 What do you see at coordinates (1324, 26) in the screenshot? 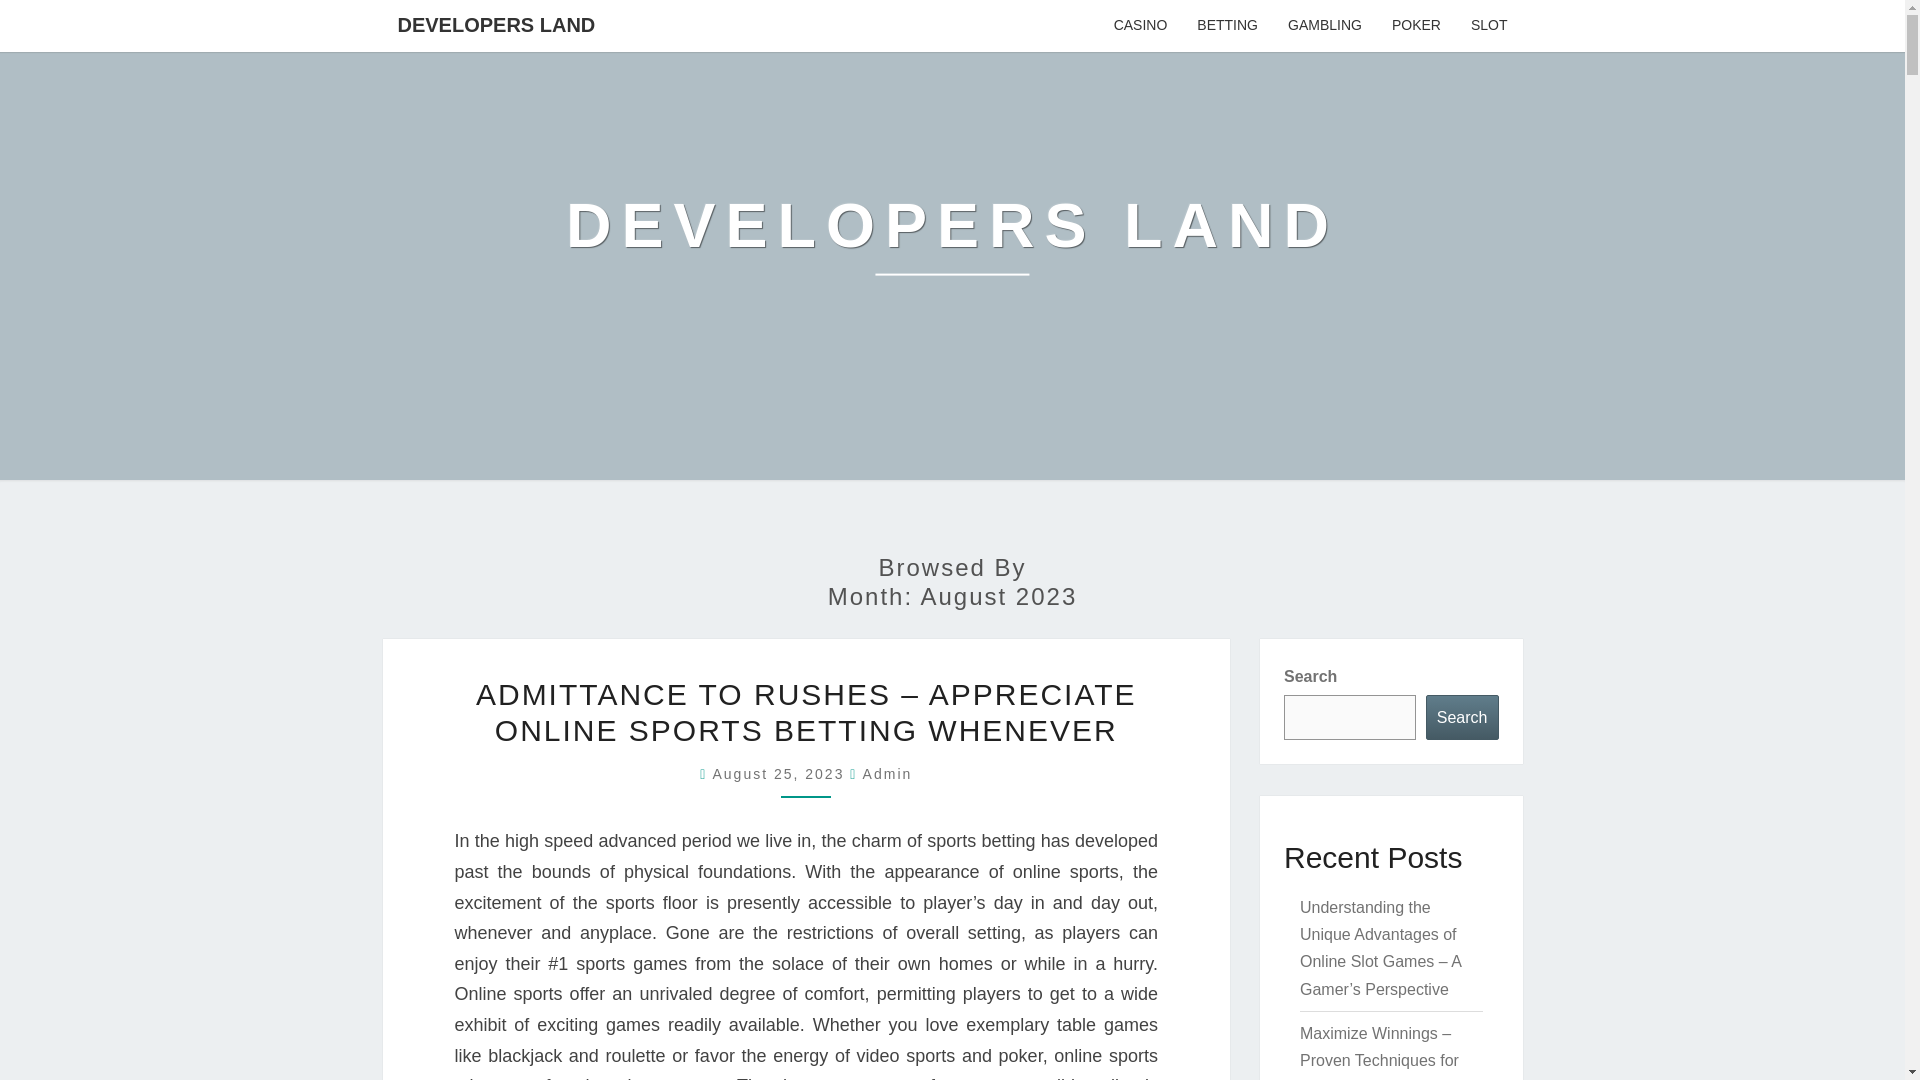
I see `GAMBLING` at bounding box center [1324, 26].